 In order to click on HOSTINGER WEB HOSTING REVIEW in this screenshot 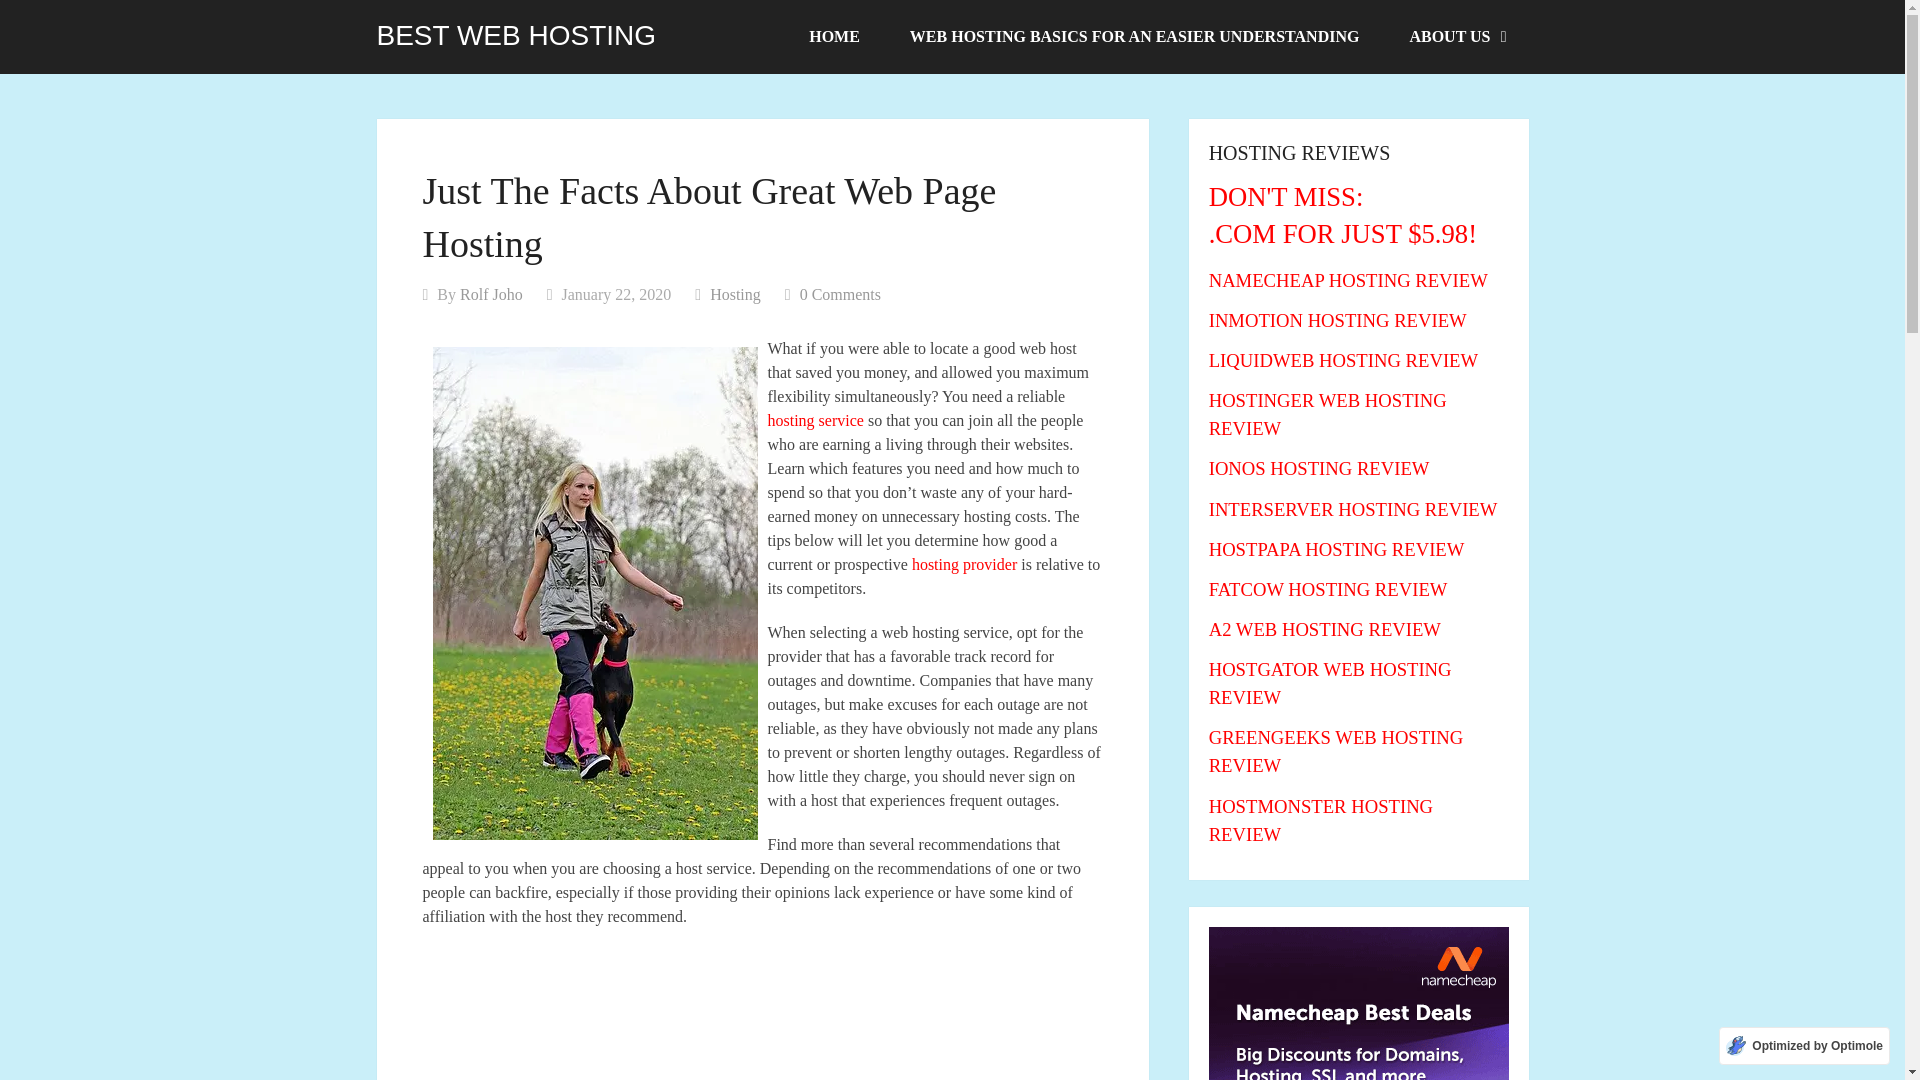, I will do `click(1328, 414)`.